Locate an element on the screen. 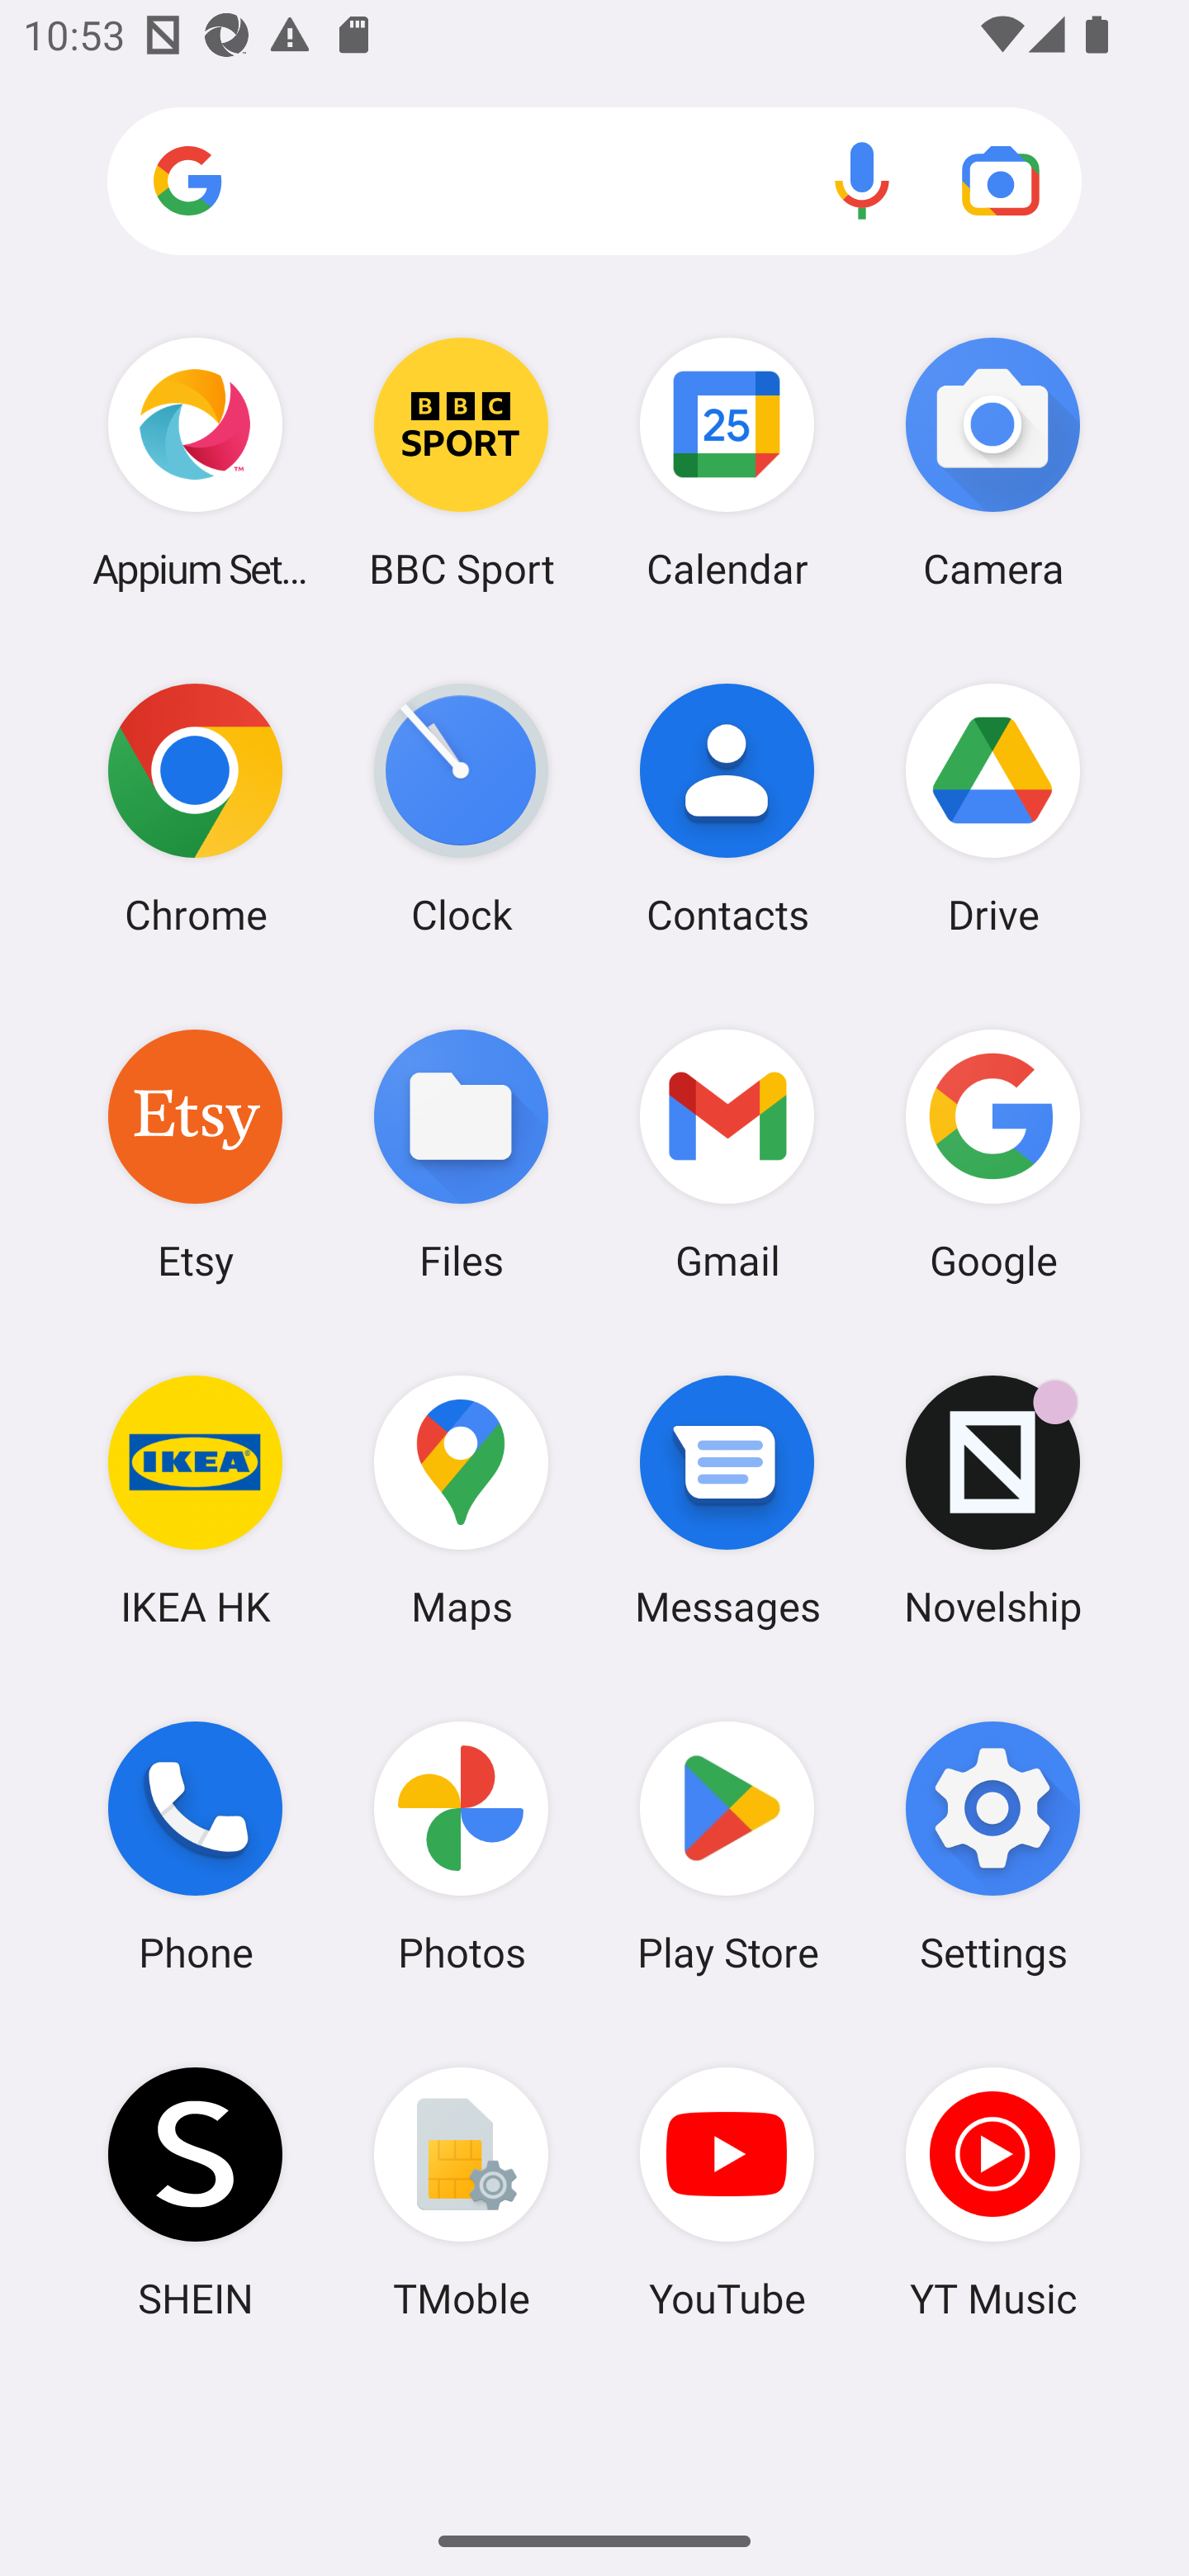 The width and height of the screenshot is (1189, 2576). Google Lens is located at coordinates (1001, 180).